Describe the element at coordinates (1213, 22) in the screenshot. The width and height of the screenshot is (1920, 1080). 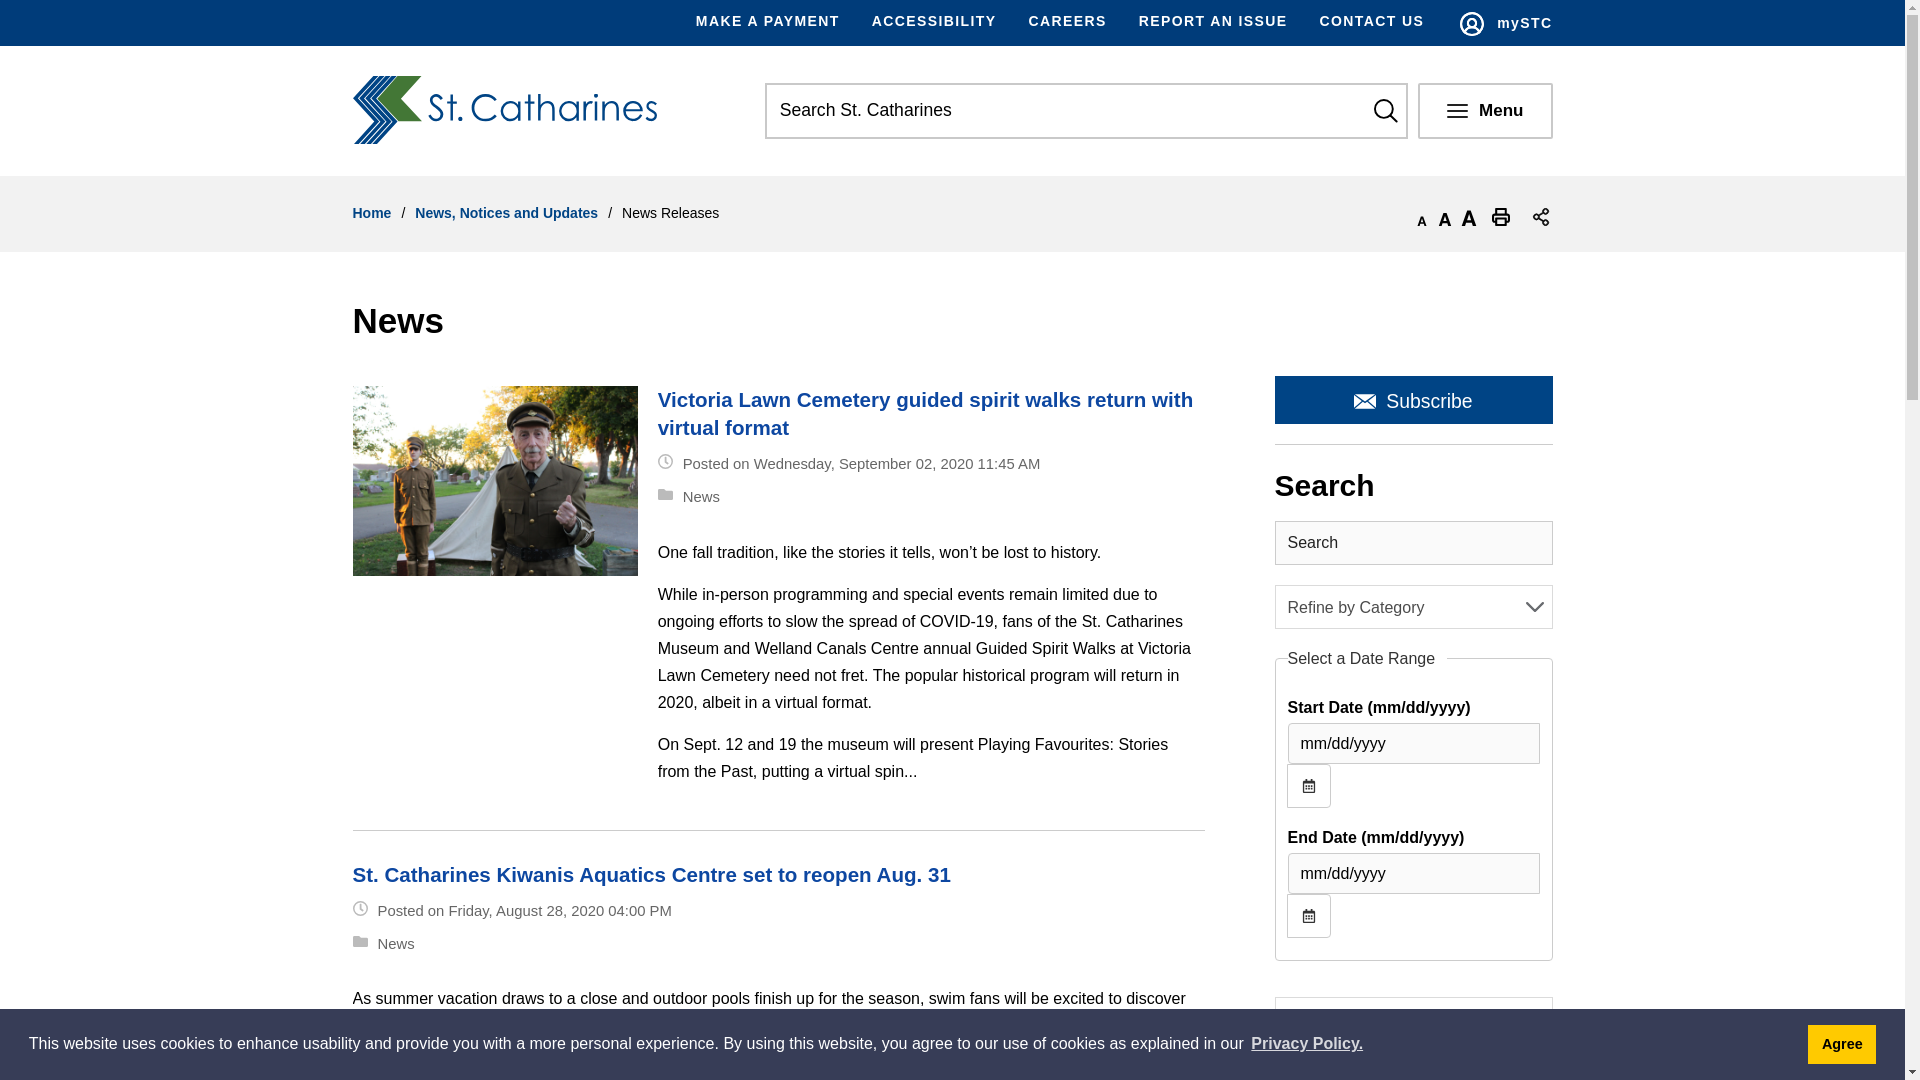
I see `Report an Issue` at that location.